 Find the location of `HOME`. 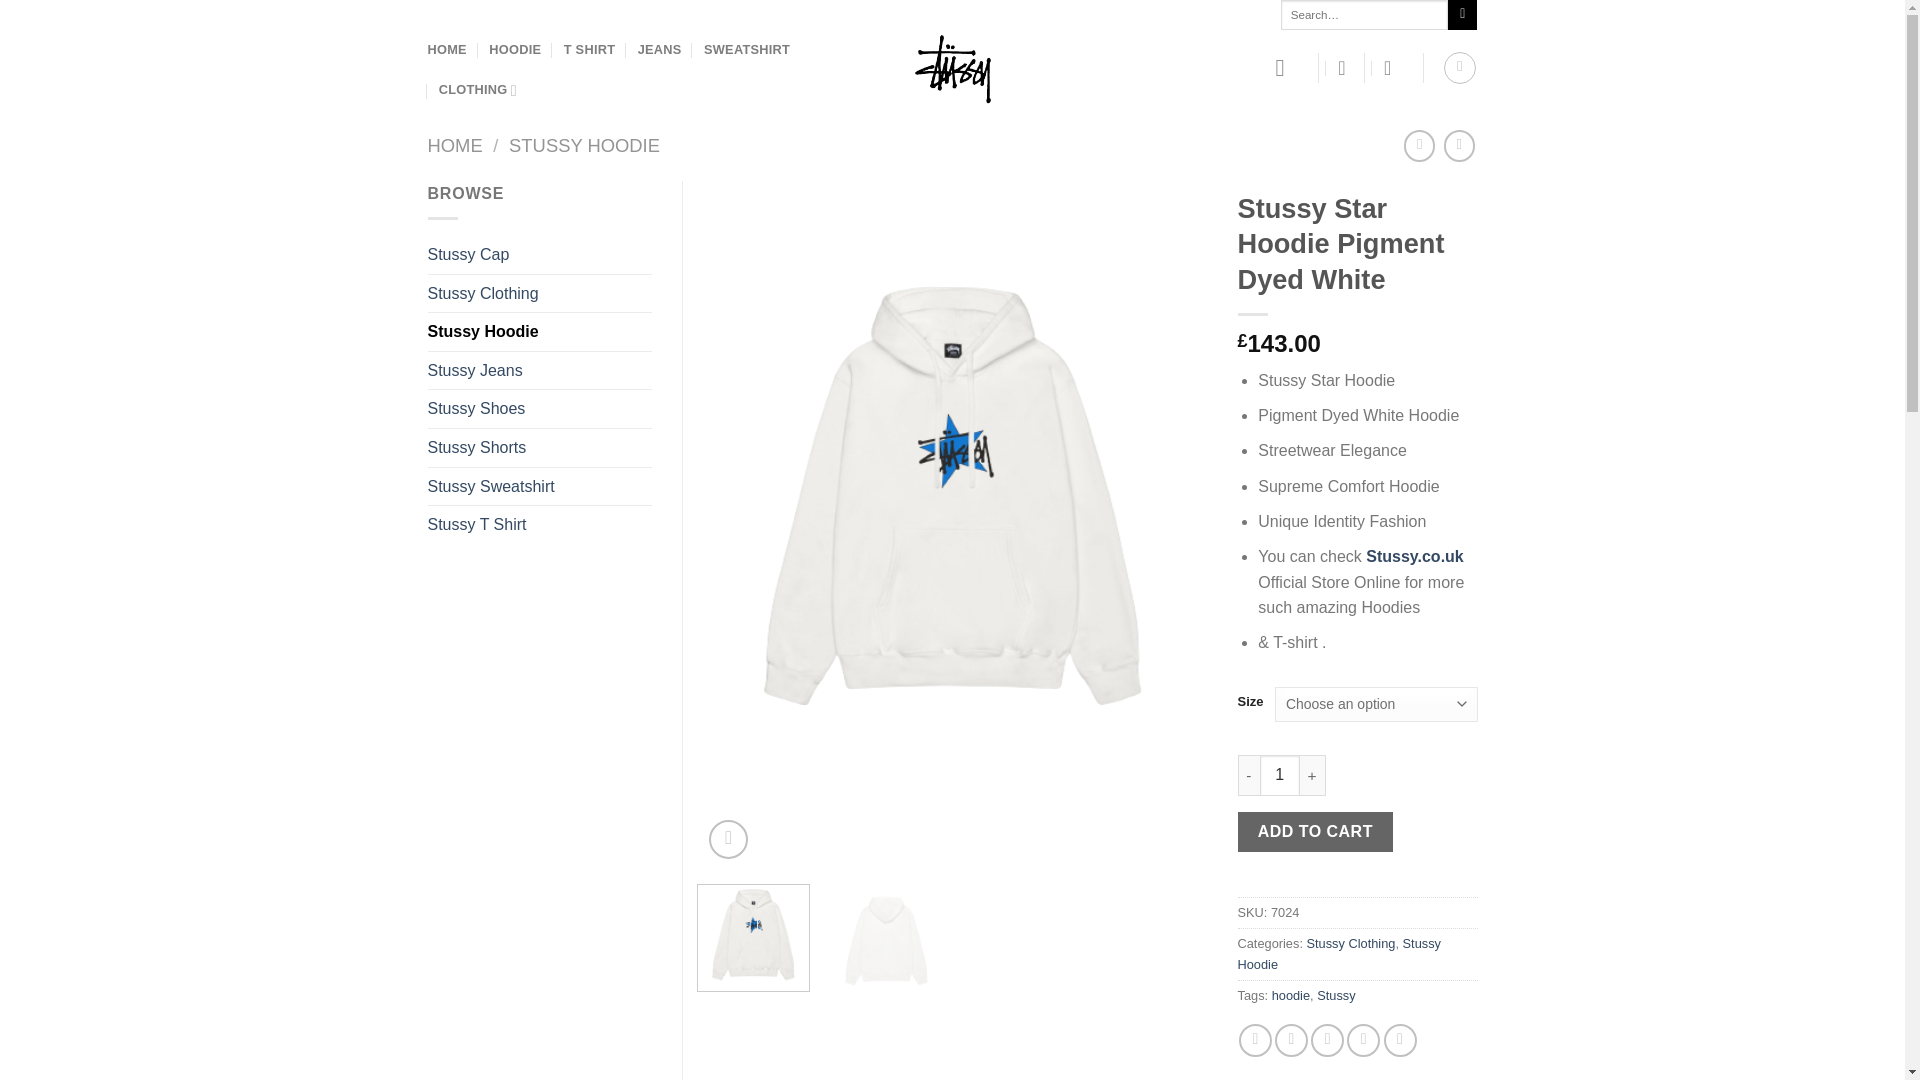

HOME is located at coordinates (456, 145).